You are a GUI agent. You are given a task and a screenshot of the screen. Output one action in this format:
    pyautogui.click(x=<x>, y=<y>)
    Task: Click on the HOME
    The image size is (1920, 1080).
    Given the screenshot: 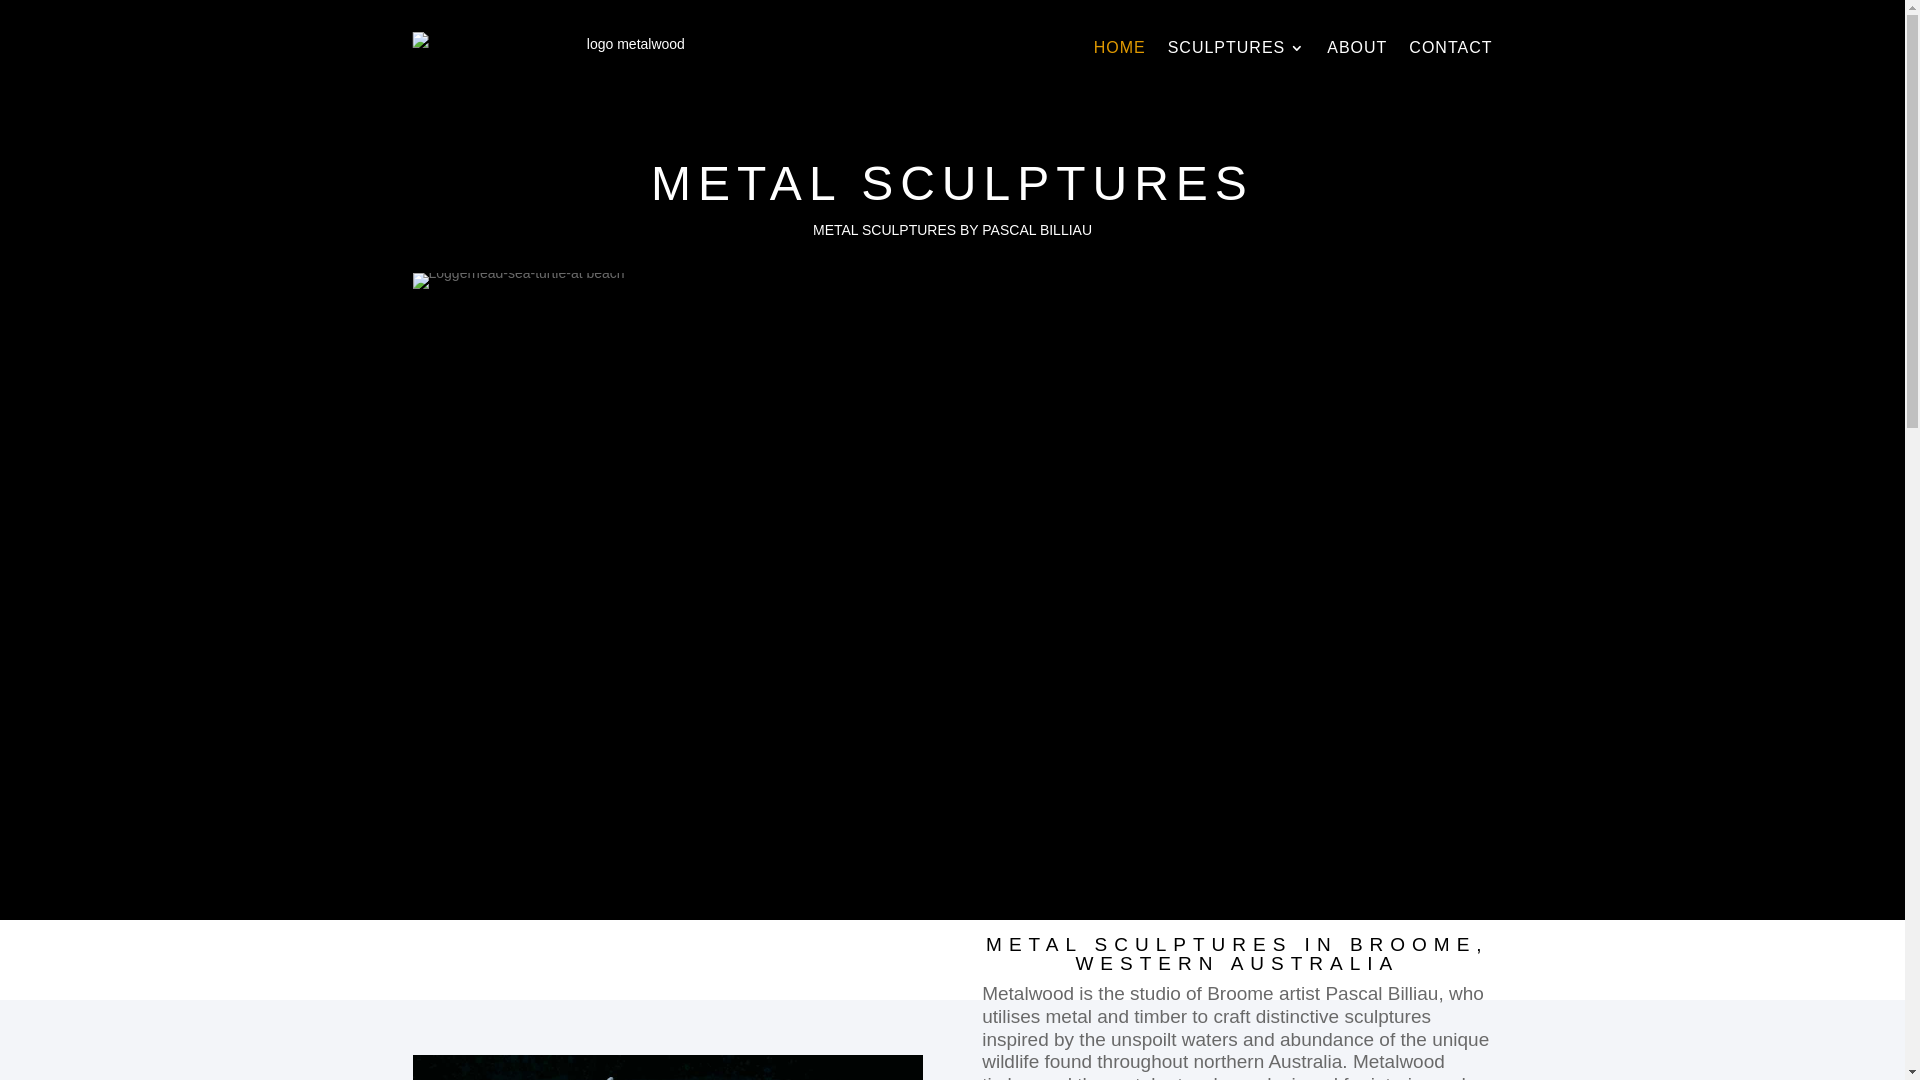 What is the action you would take?
    pyautogui.click(x=1120, y=48)
    